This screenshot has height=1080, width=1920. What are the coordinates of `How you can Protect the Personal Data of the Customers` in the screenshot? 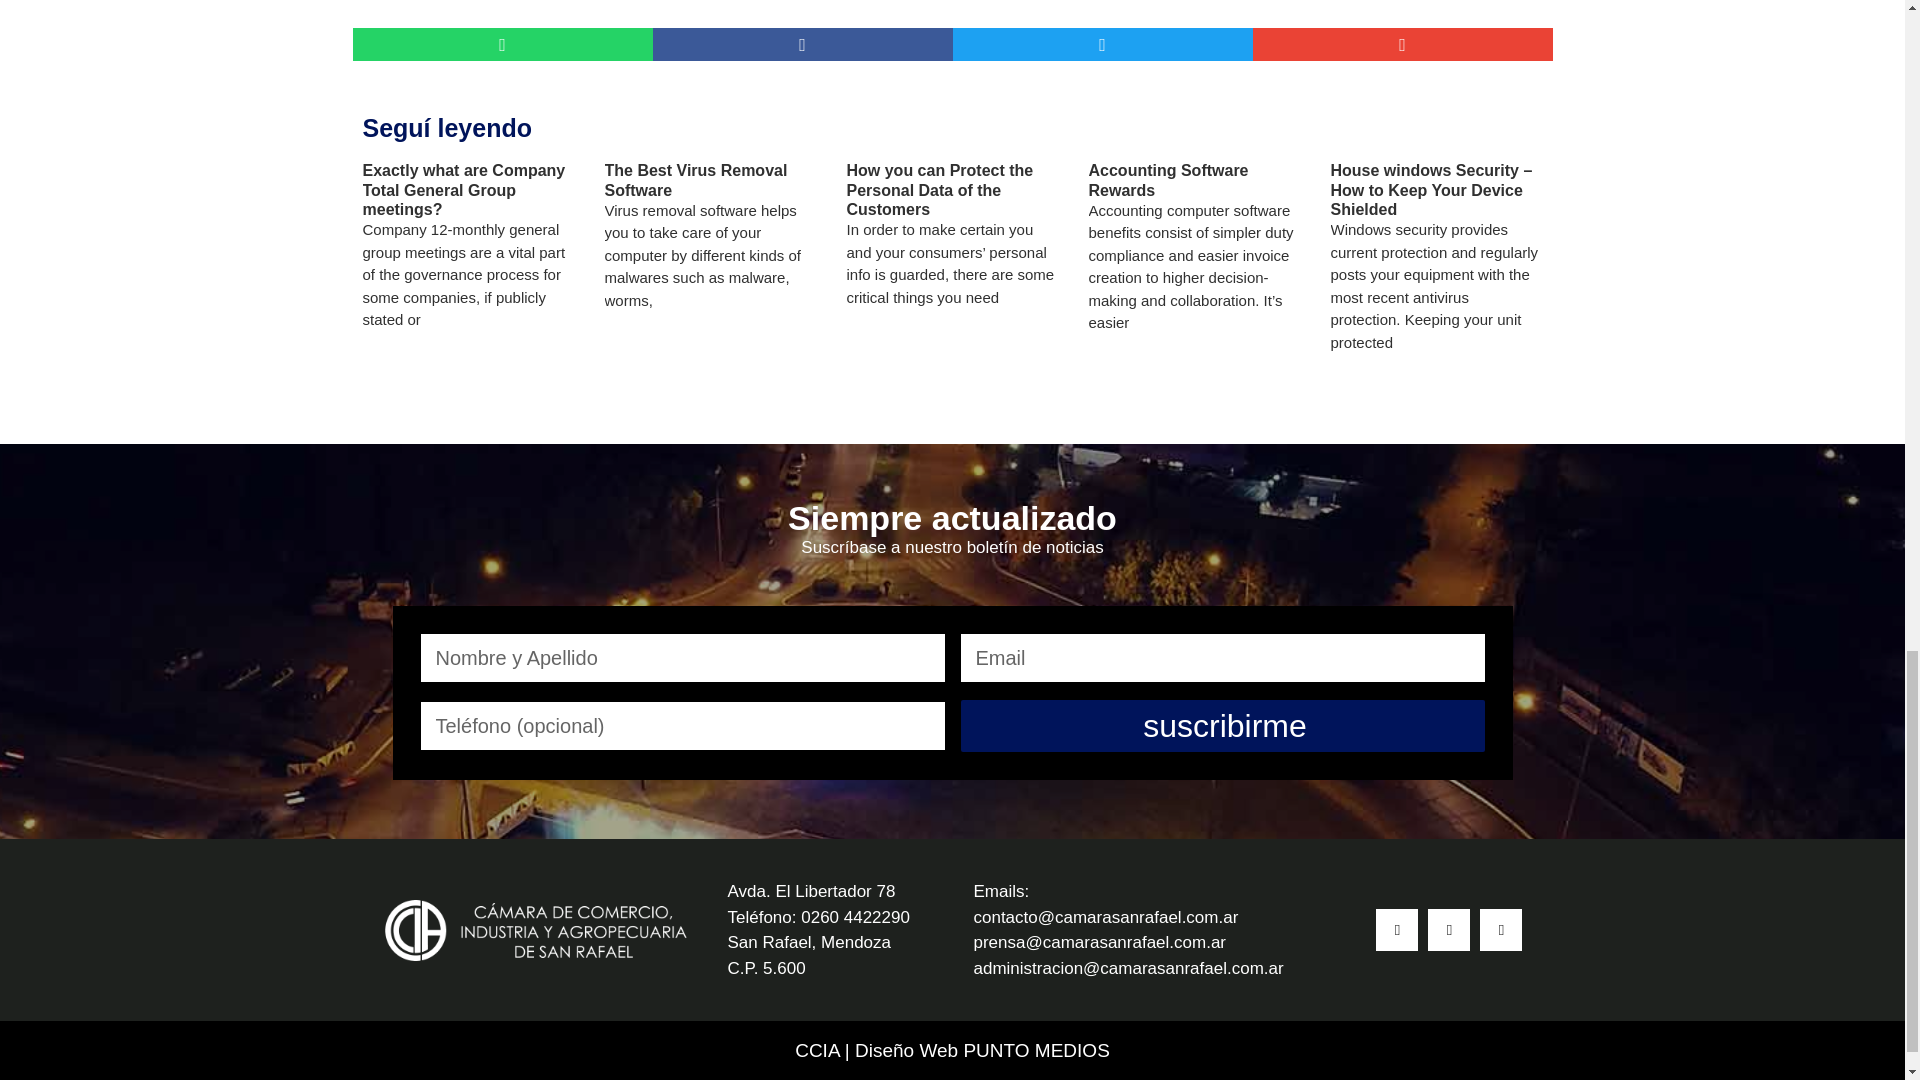 It's located at (939, 190).